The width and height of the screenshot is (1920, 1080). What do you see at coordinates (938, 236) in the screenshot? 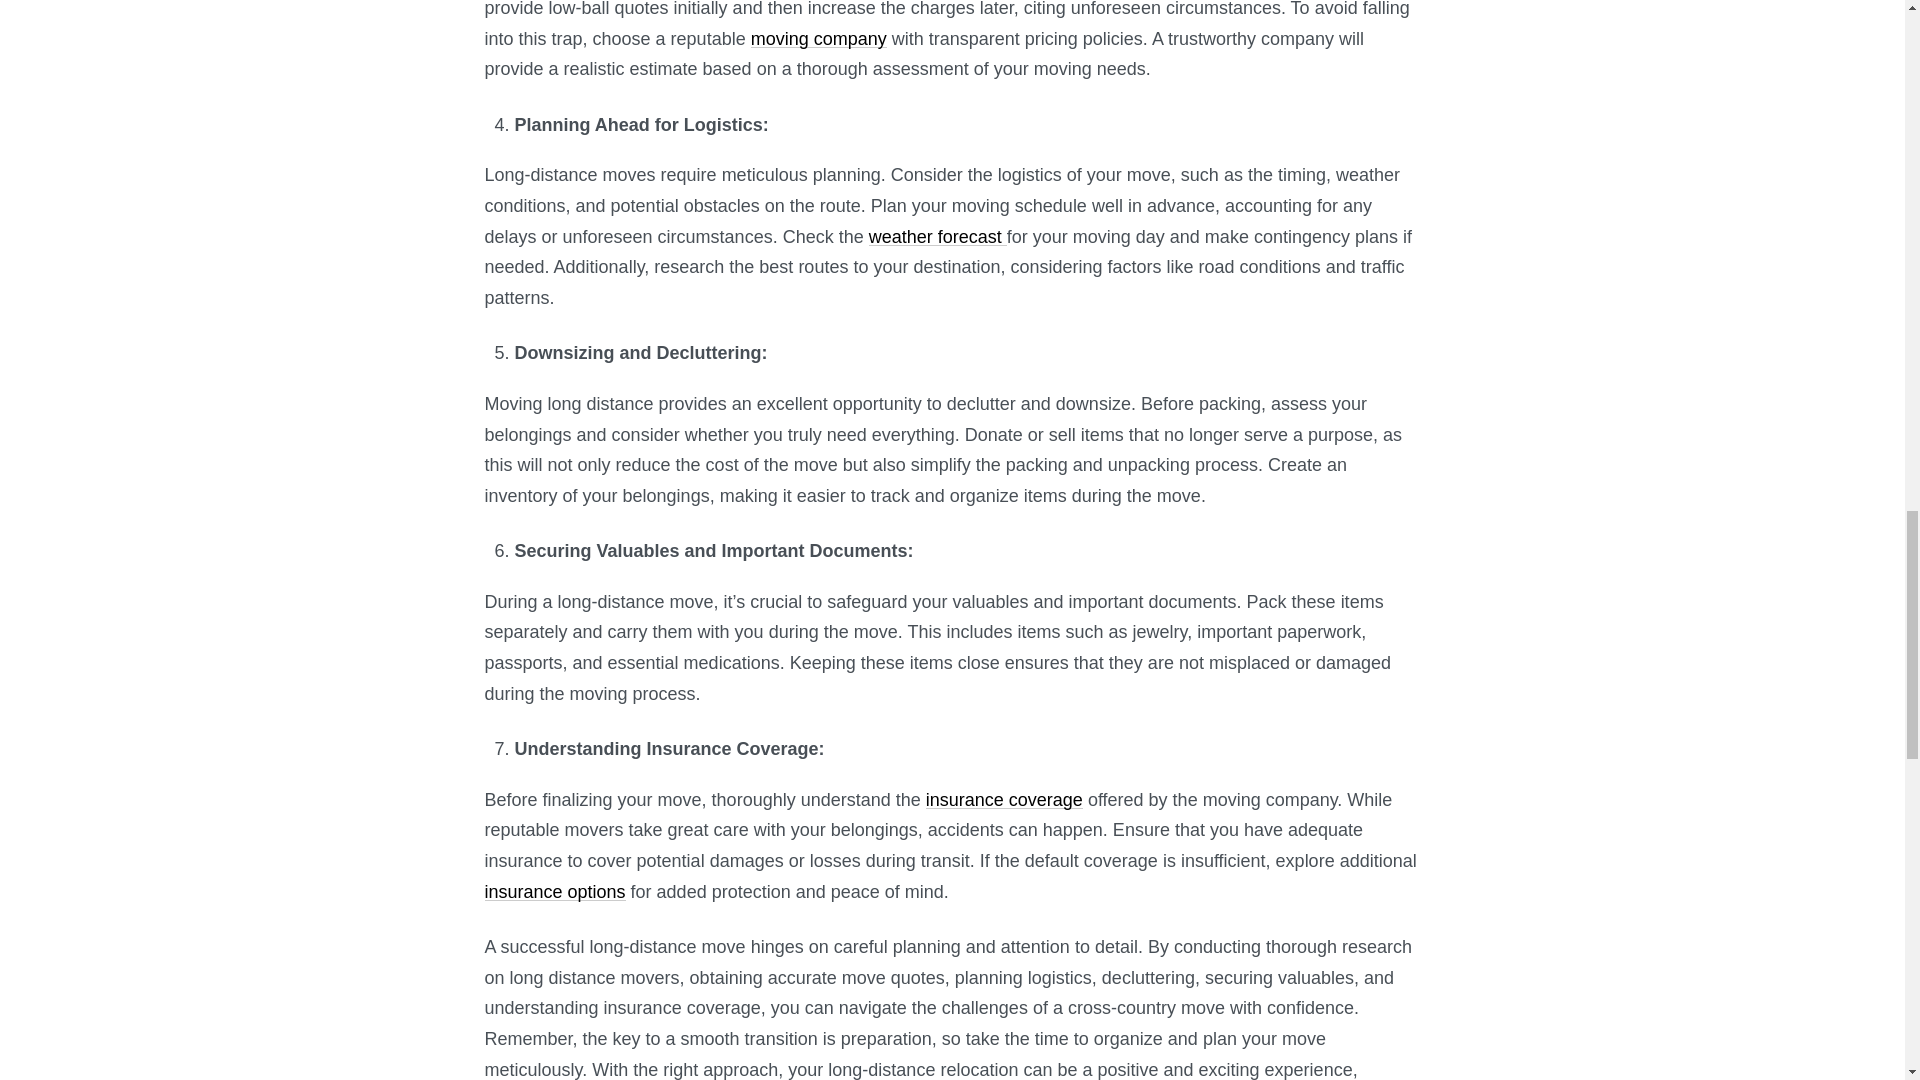
I see `weather forecast` at bounding box center [938, 236].